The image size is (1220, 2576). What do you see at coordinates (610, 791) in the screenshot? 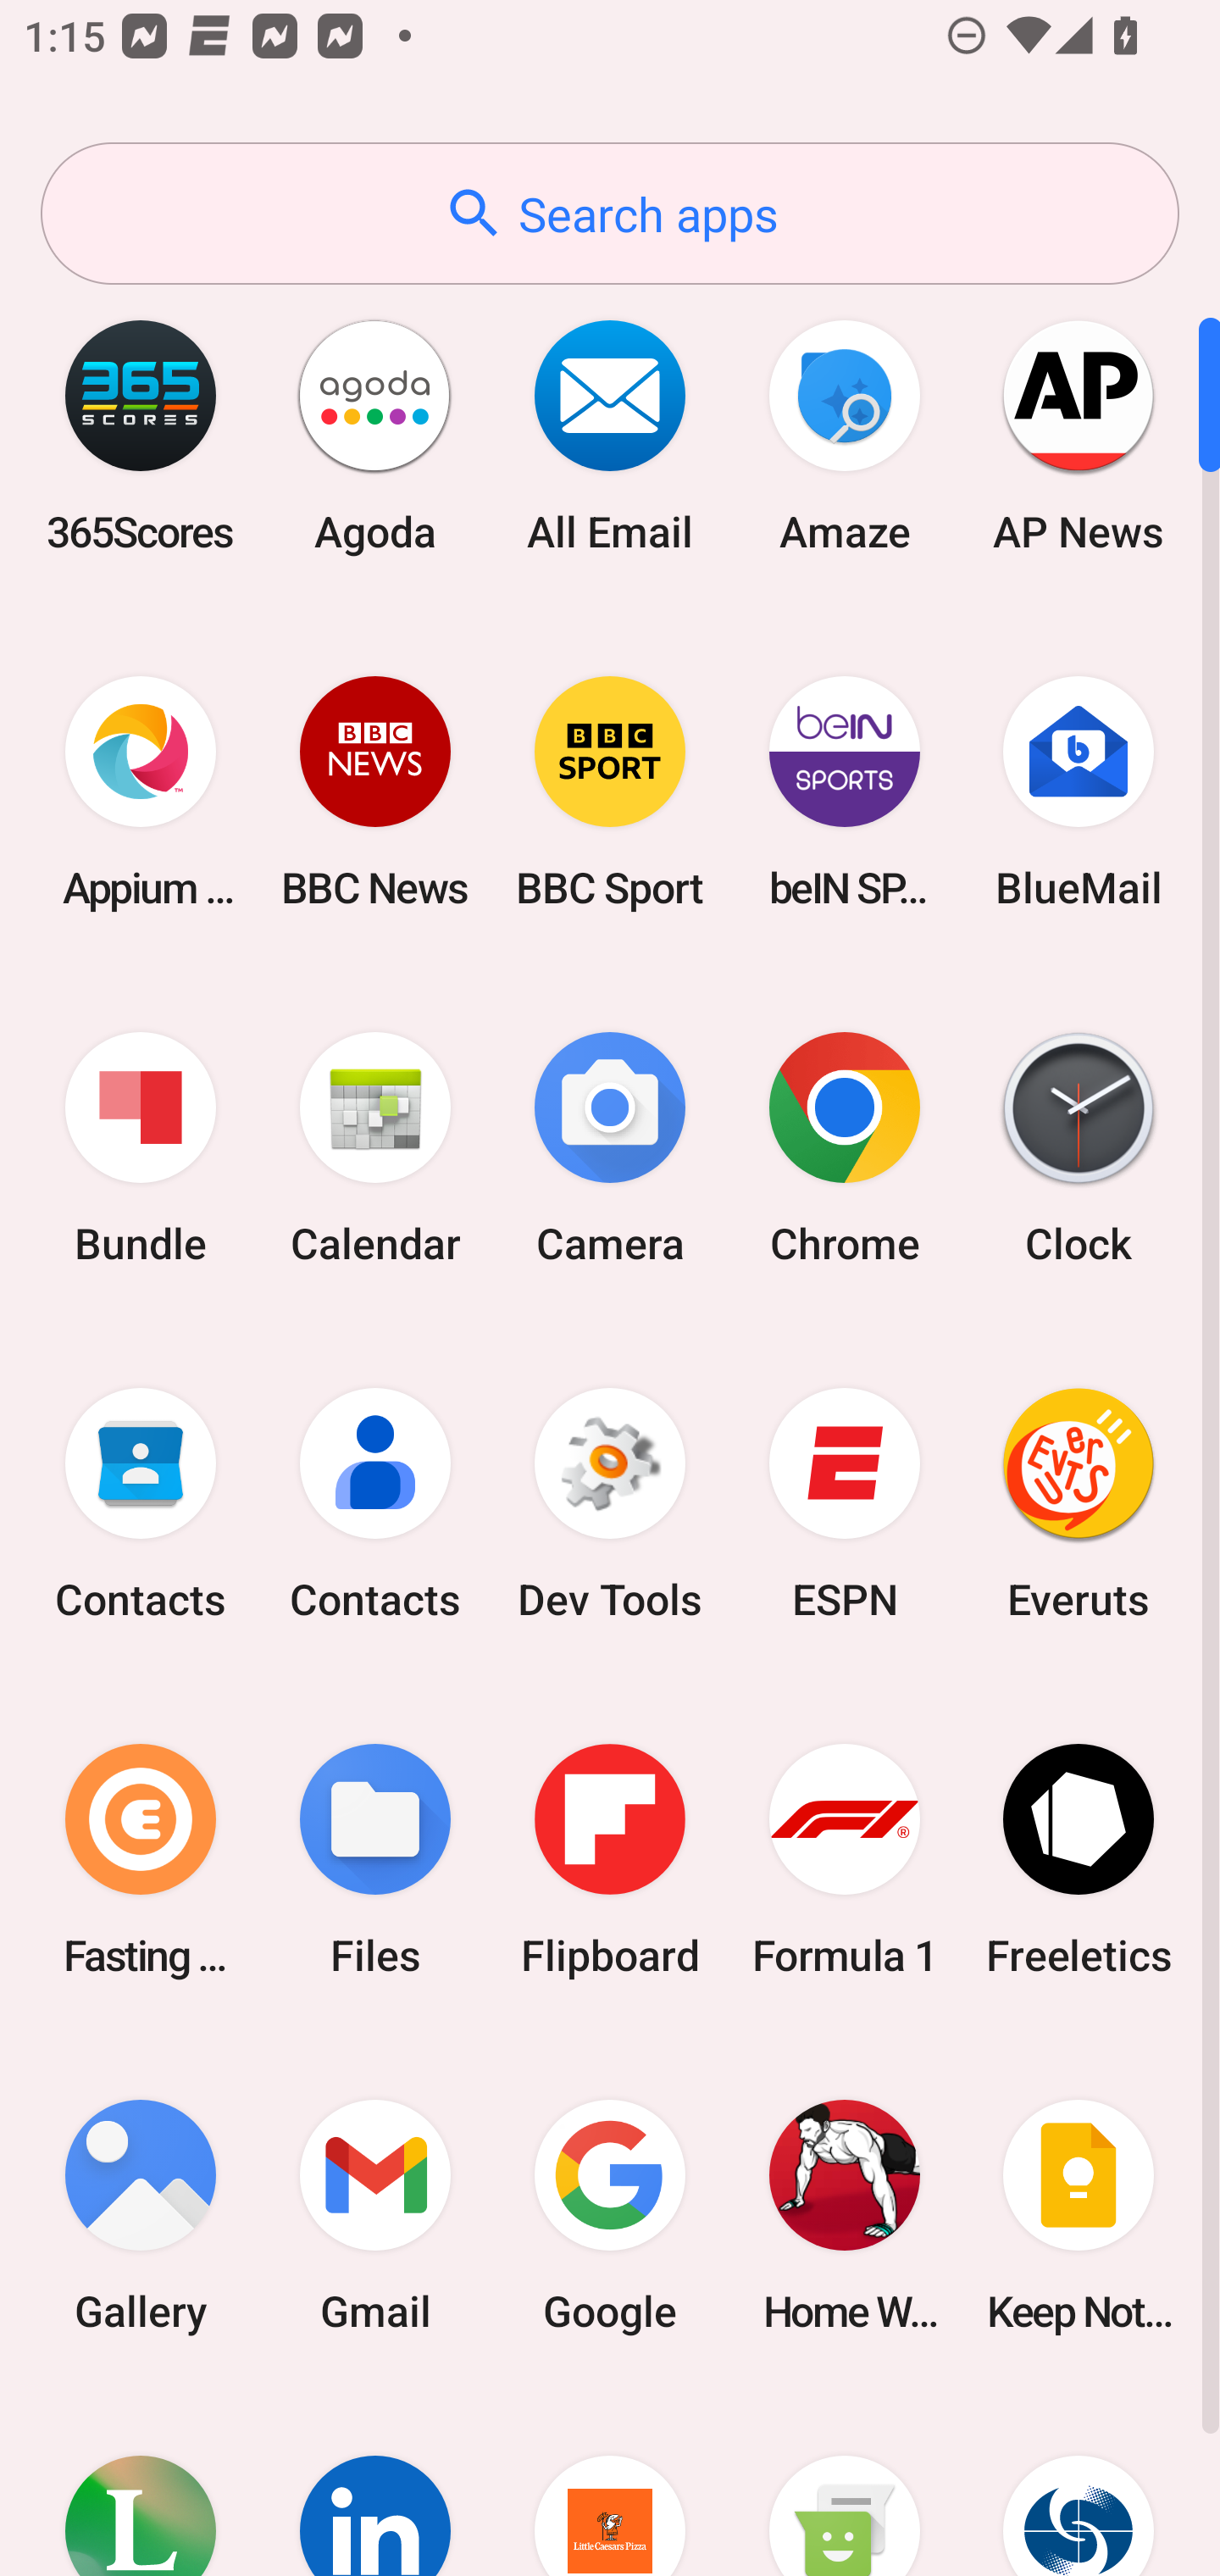
I see `BBC Sport` at bounding box center [610, 791].